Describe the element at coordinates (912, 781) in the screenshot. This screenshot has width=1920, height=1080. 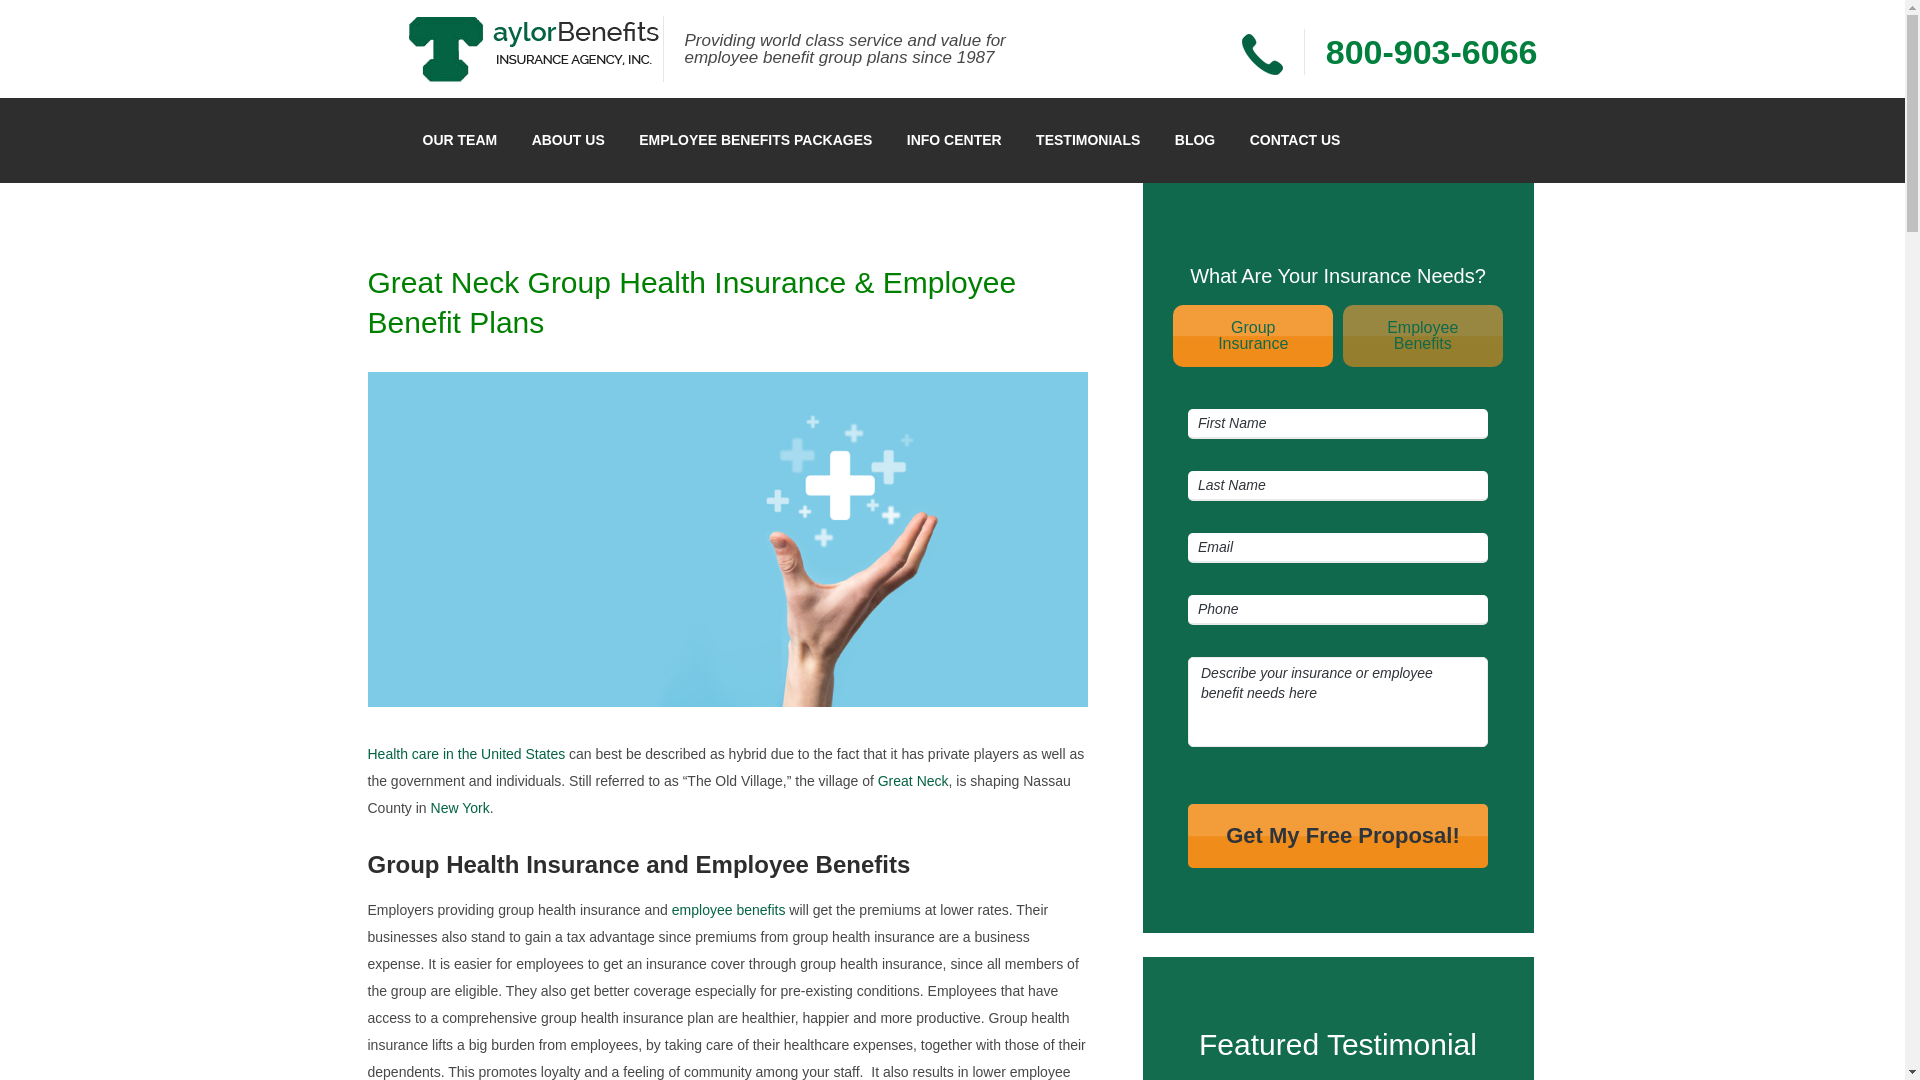
I see `Get My Free Proposal!` at that location.